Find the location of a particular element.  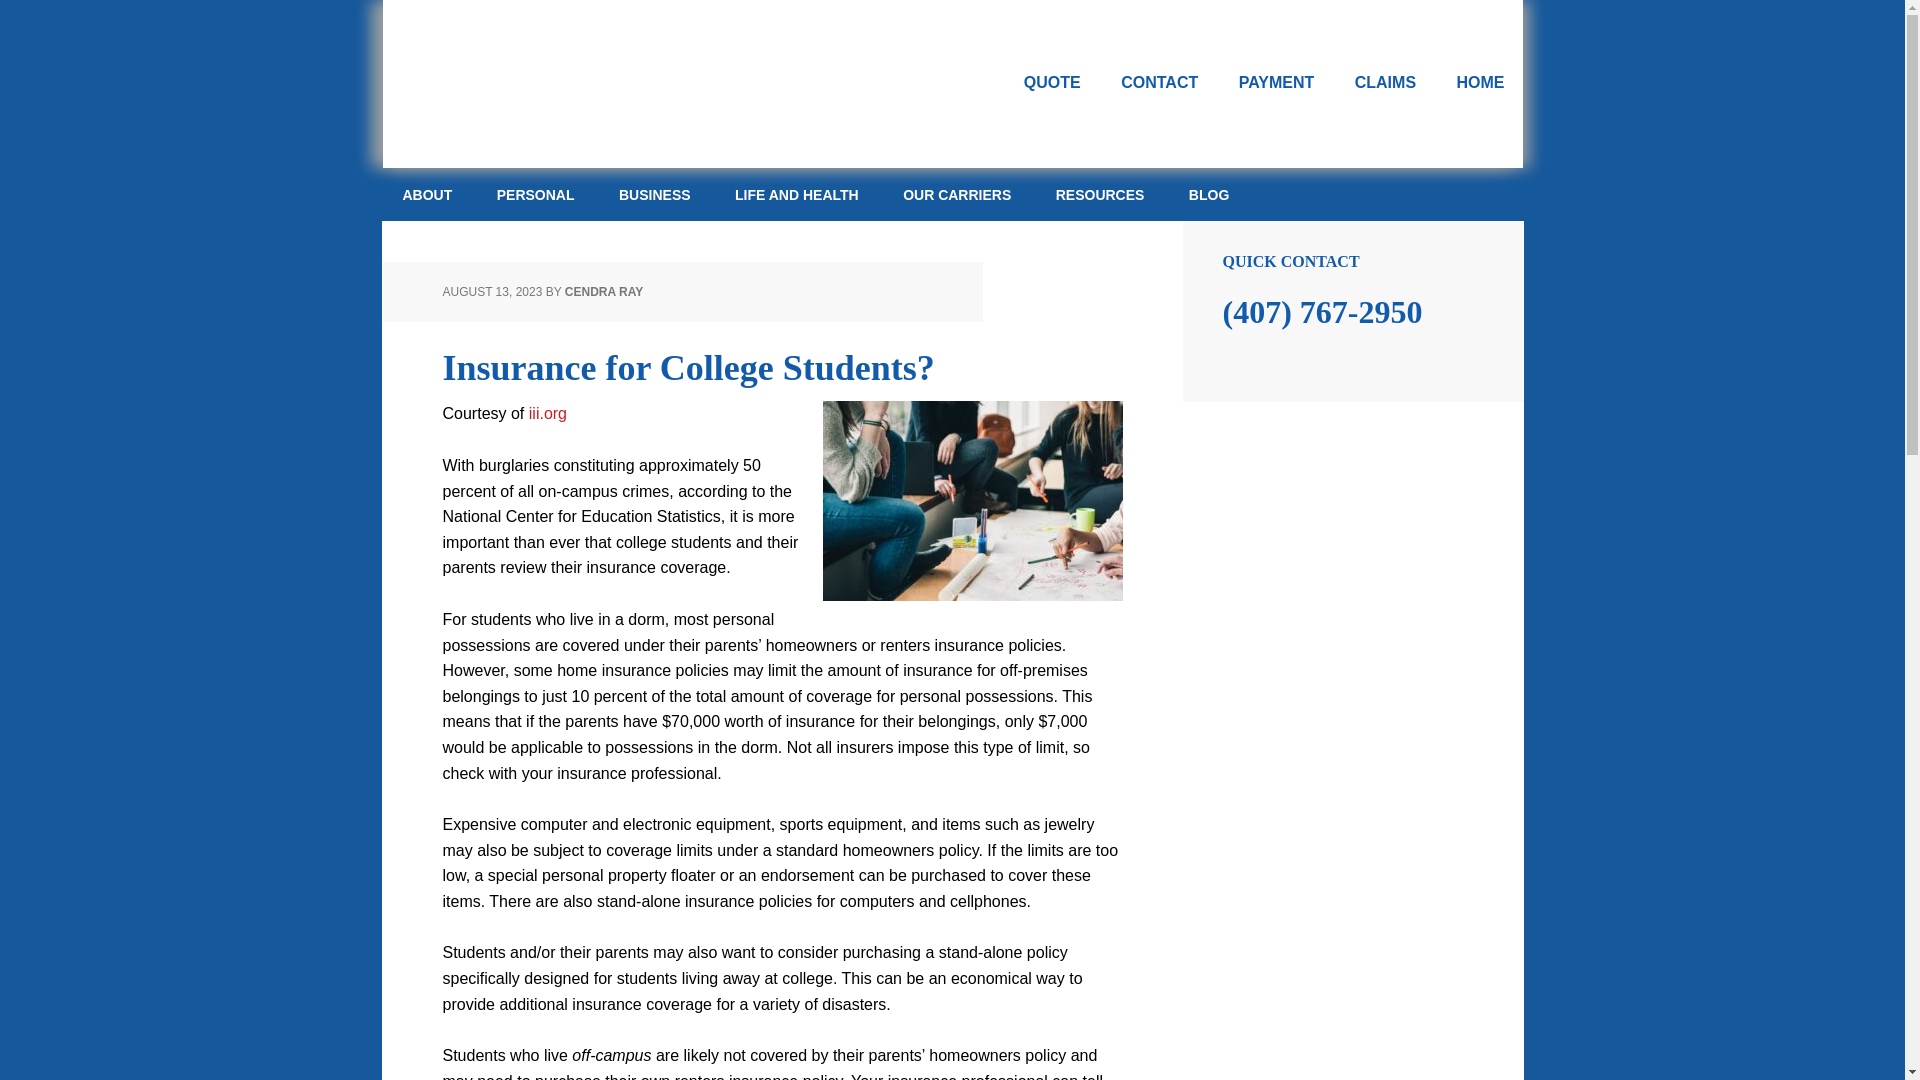

LIFE AND HEALTH is located at coordinates (796, 195).